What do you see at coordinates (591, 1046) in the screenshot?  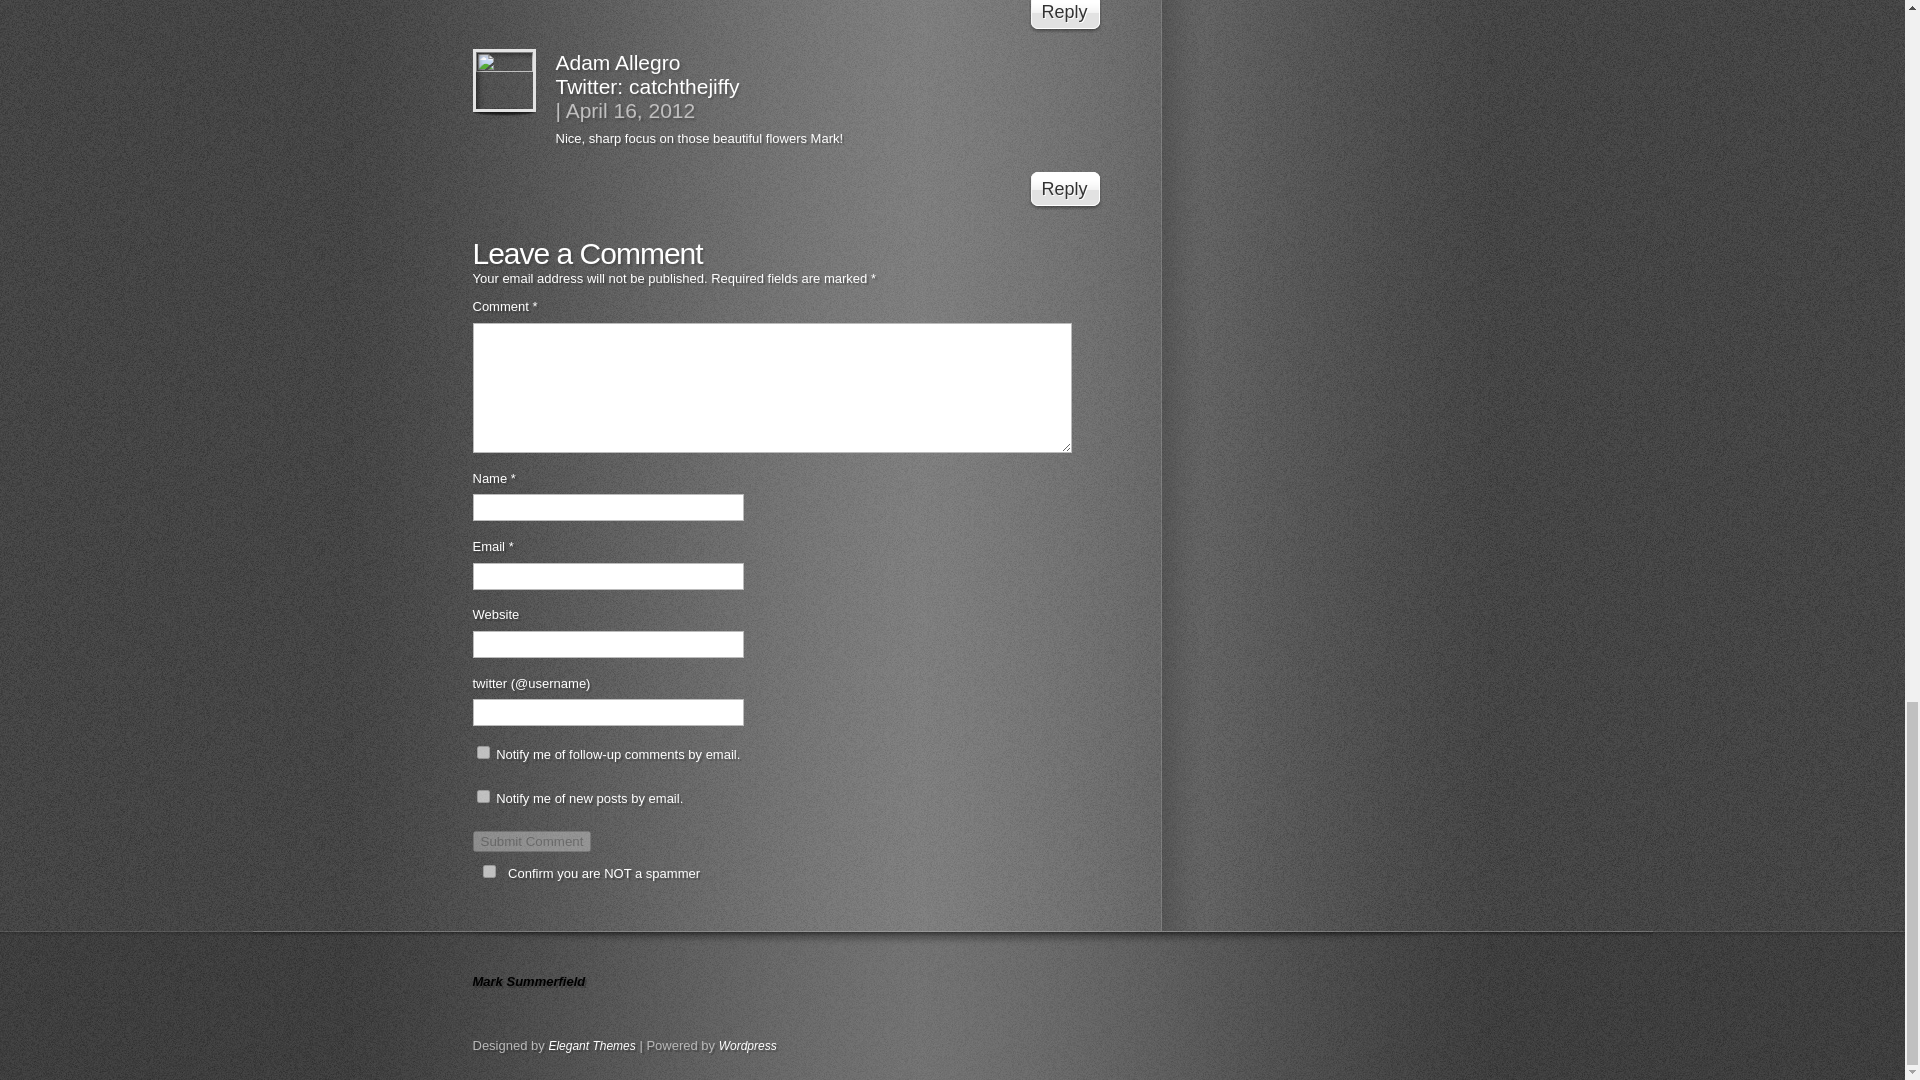 I see `Elegant Themes` at bounding box center [591, 1046].